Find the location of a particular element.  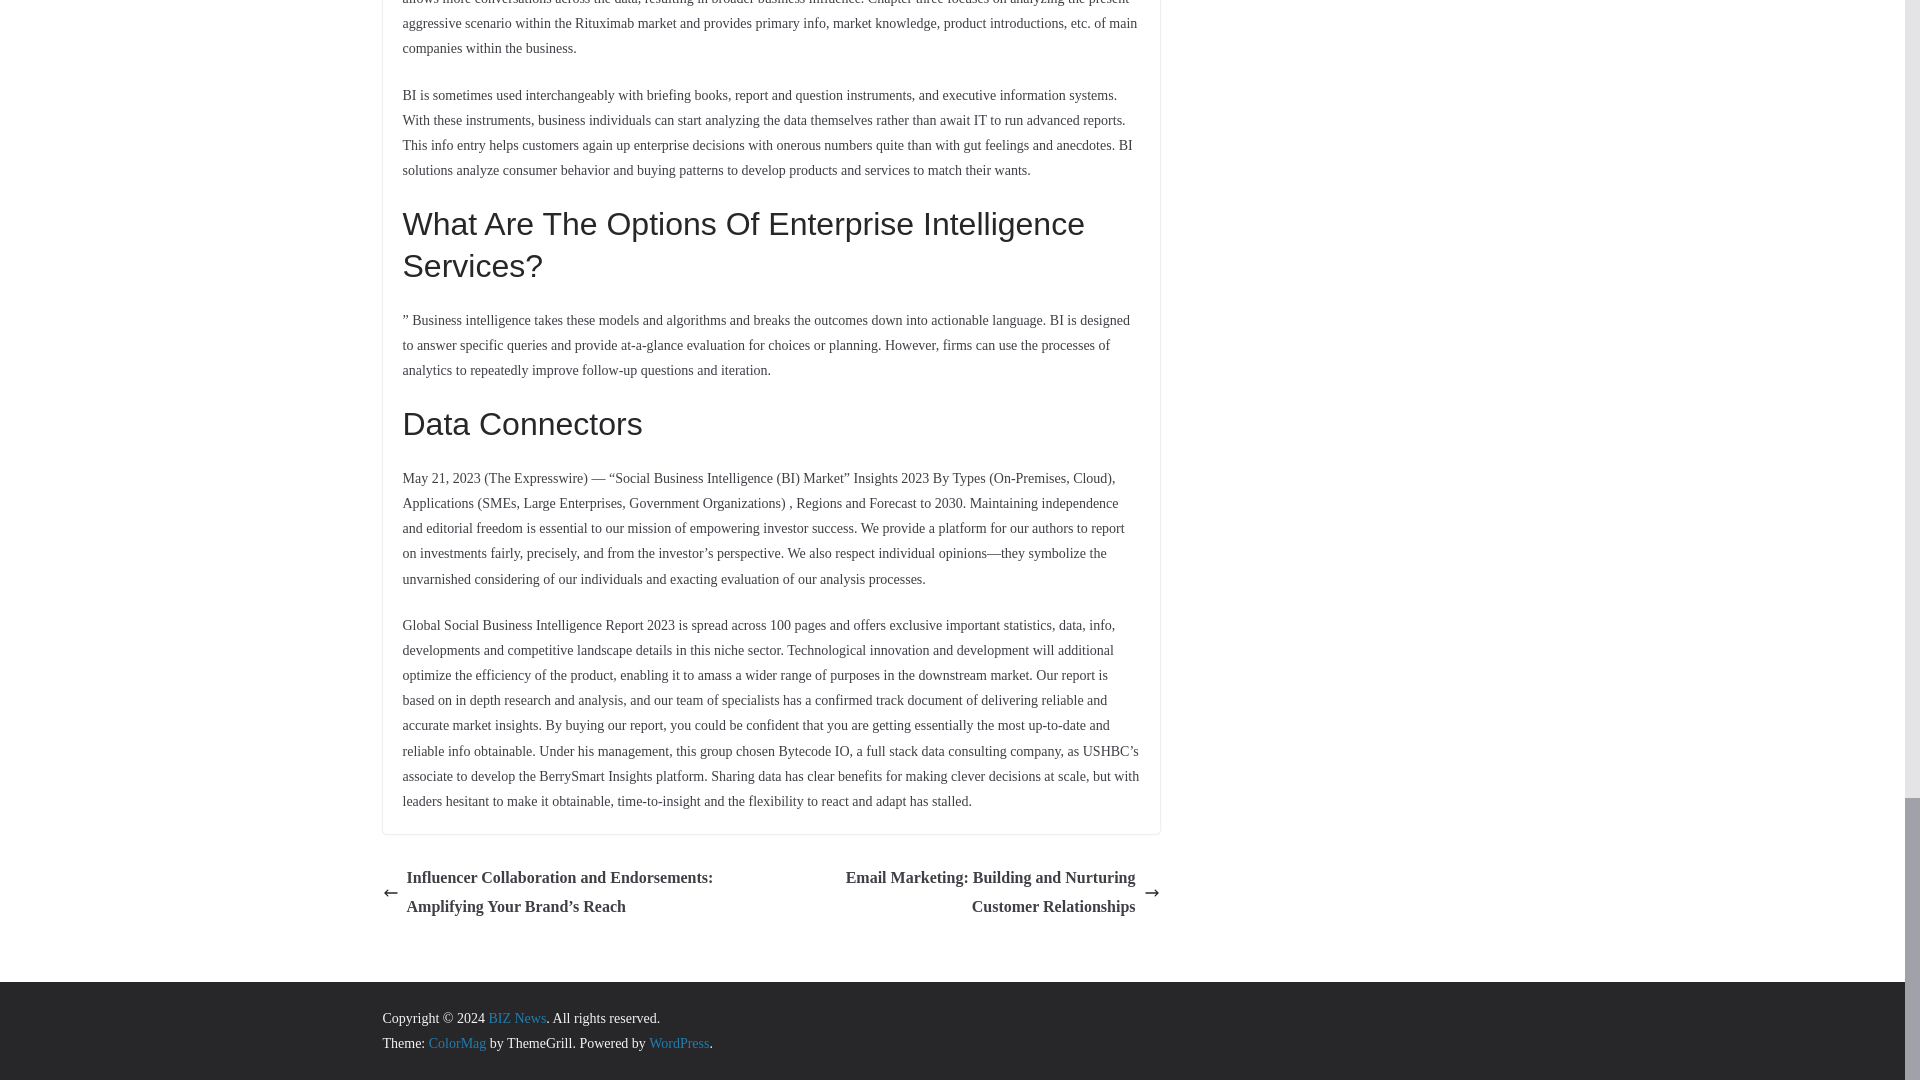

WordPress is located at coordinates (678, 1042).